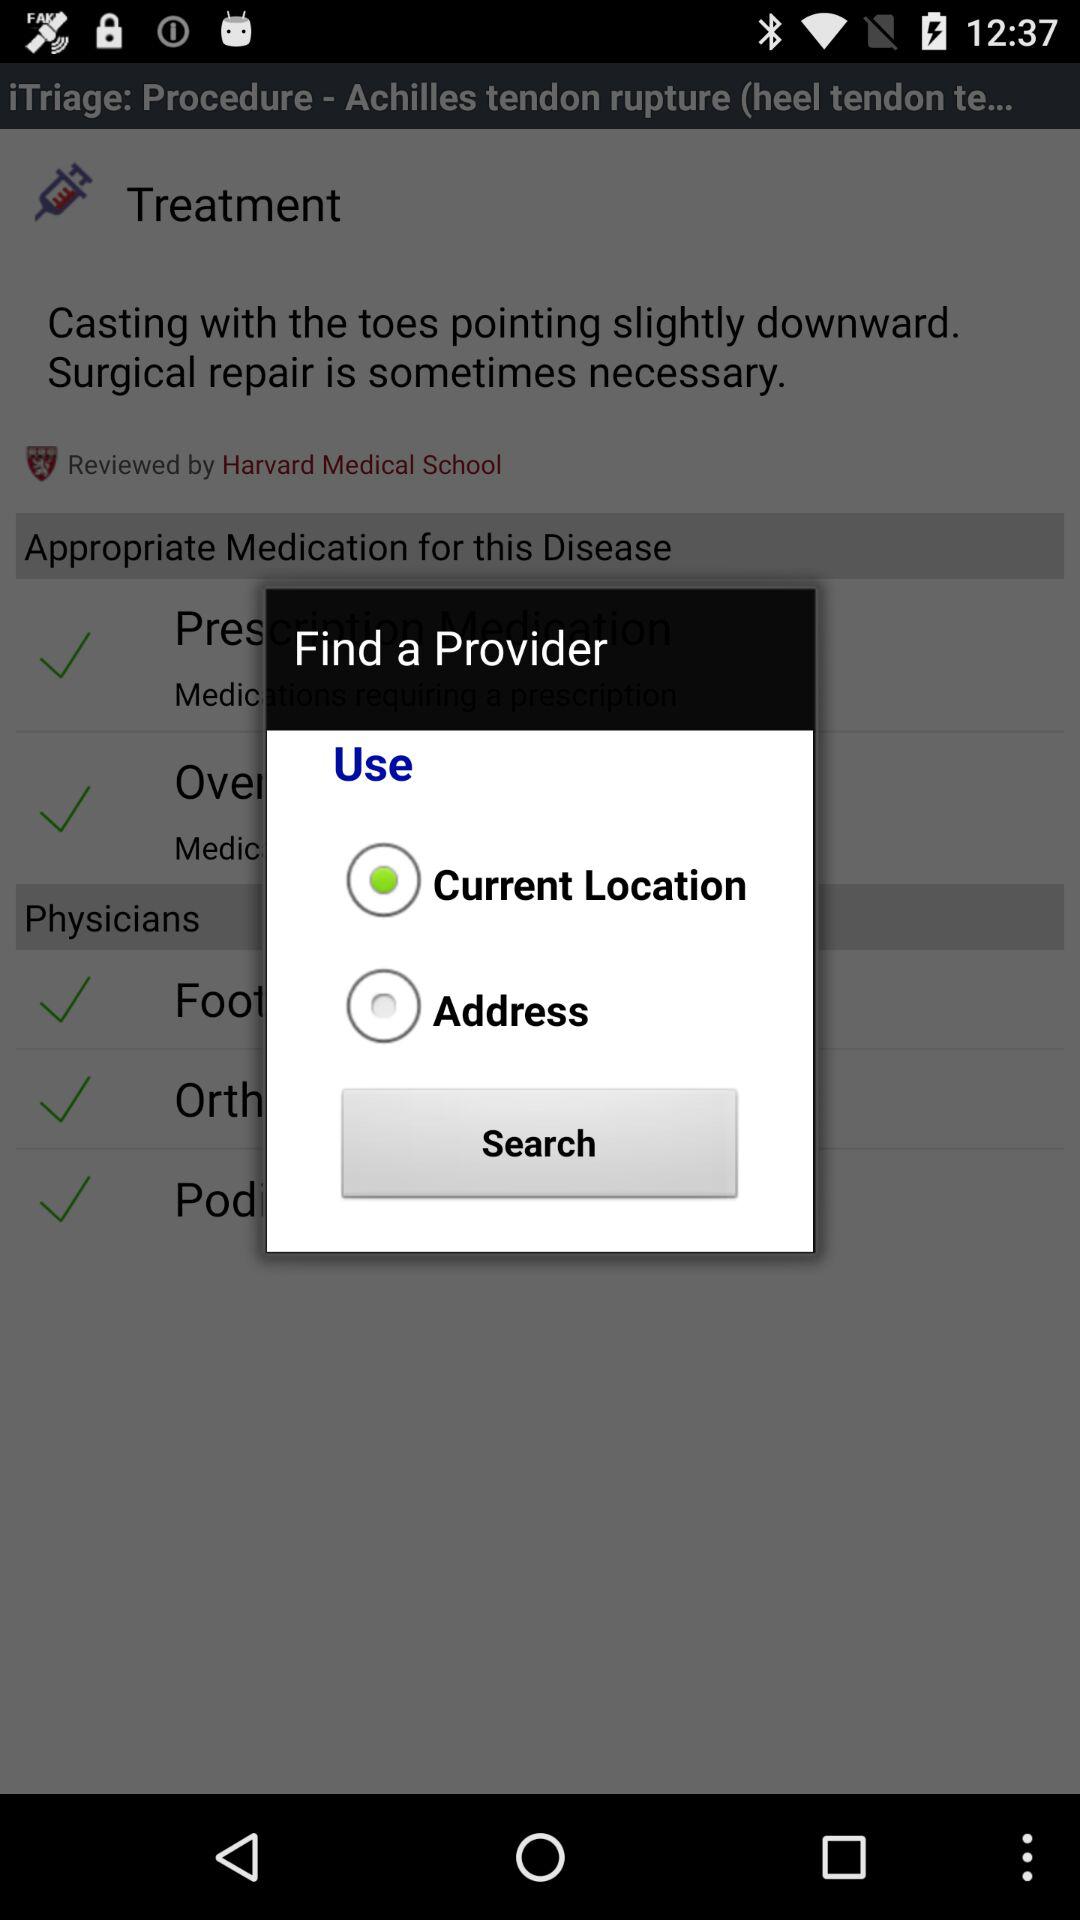  What do you see at coordinates (461, 1009) in the screenshot?
I see `launch button above the search icon` at bounding box center [461, 1009].